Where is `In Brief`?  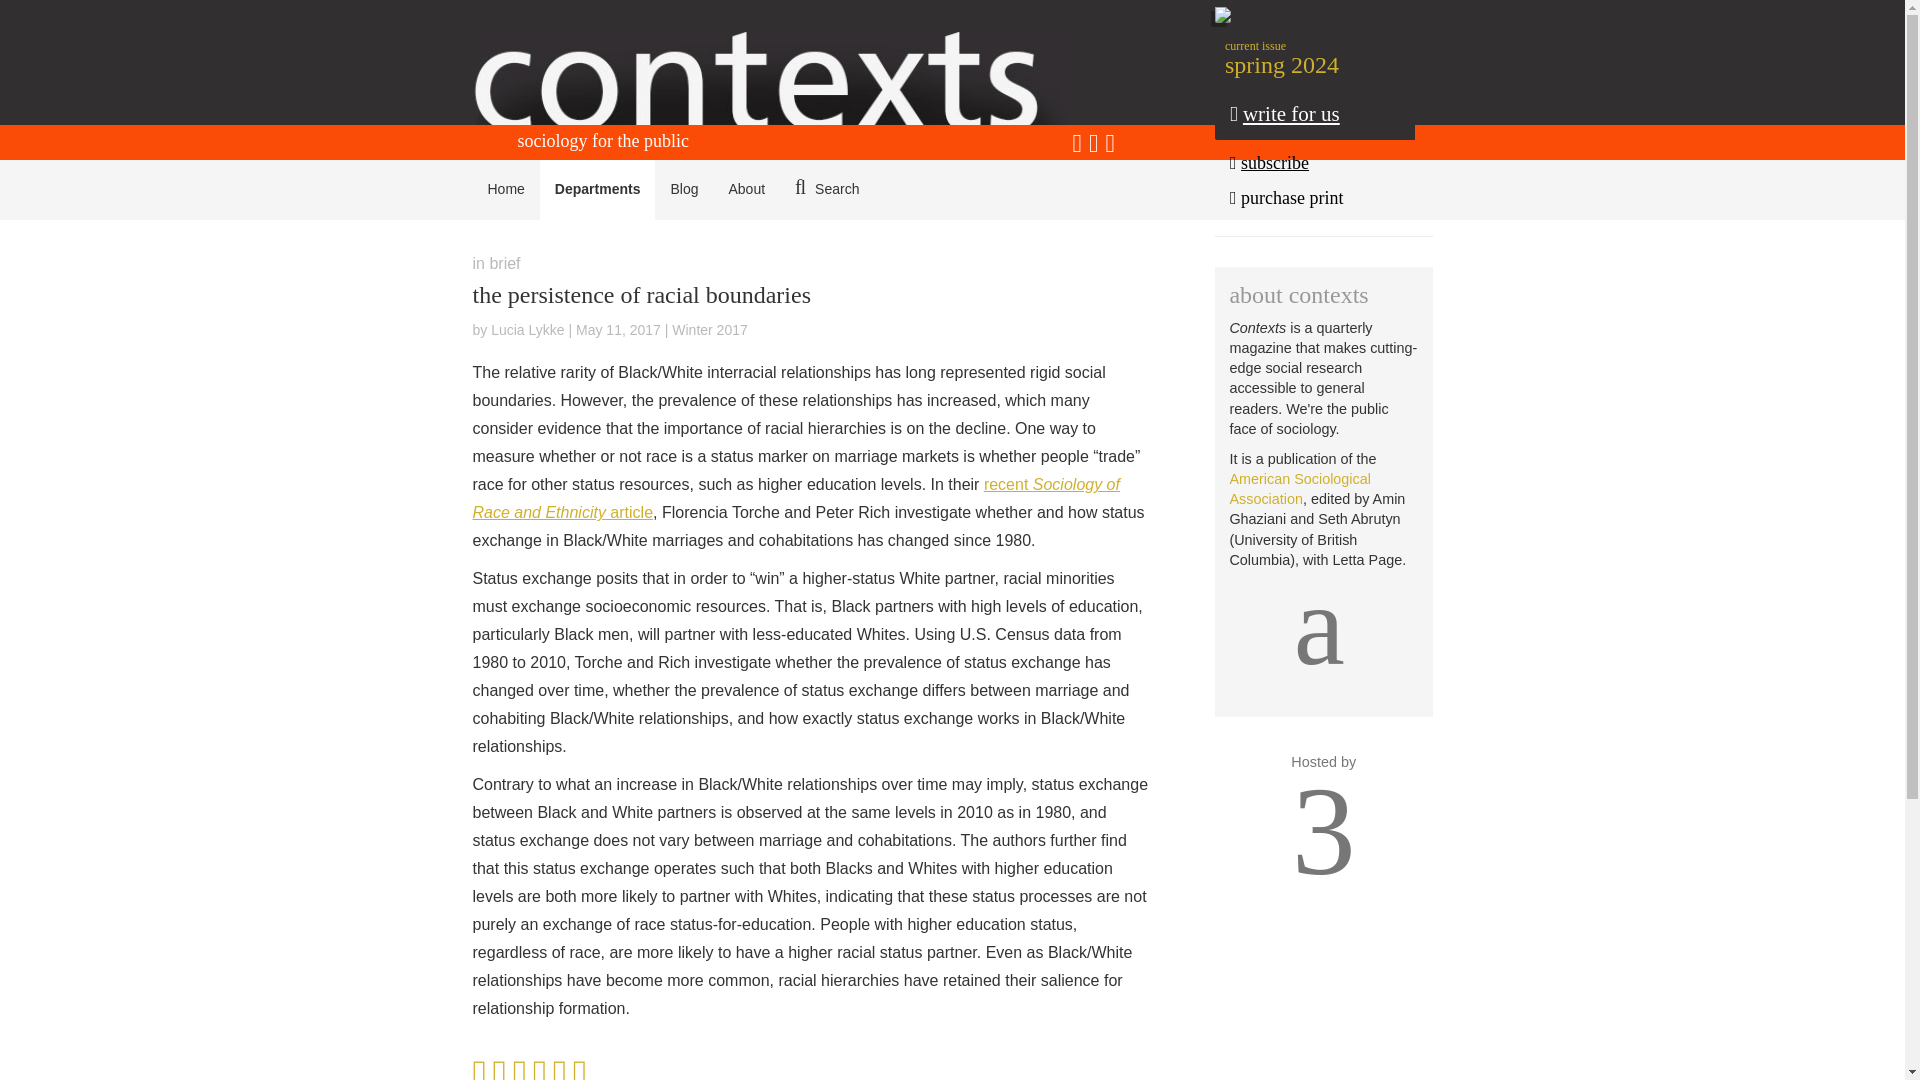 In Brief is located at coordinates (496, 263).